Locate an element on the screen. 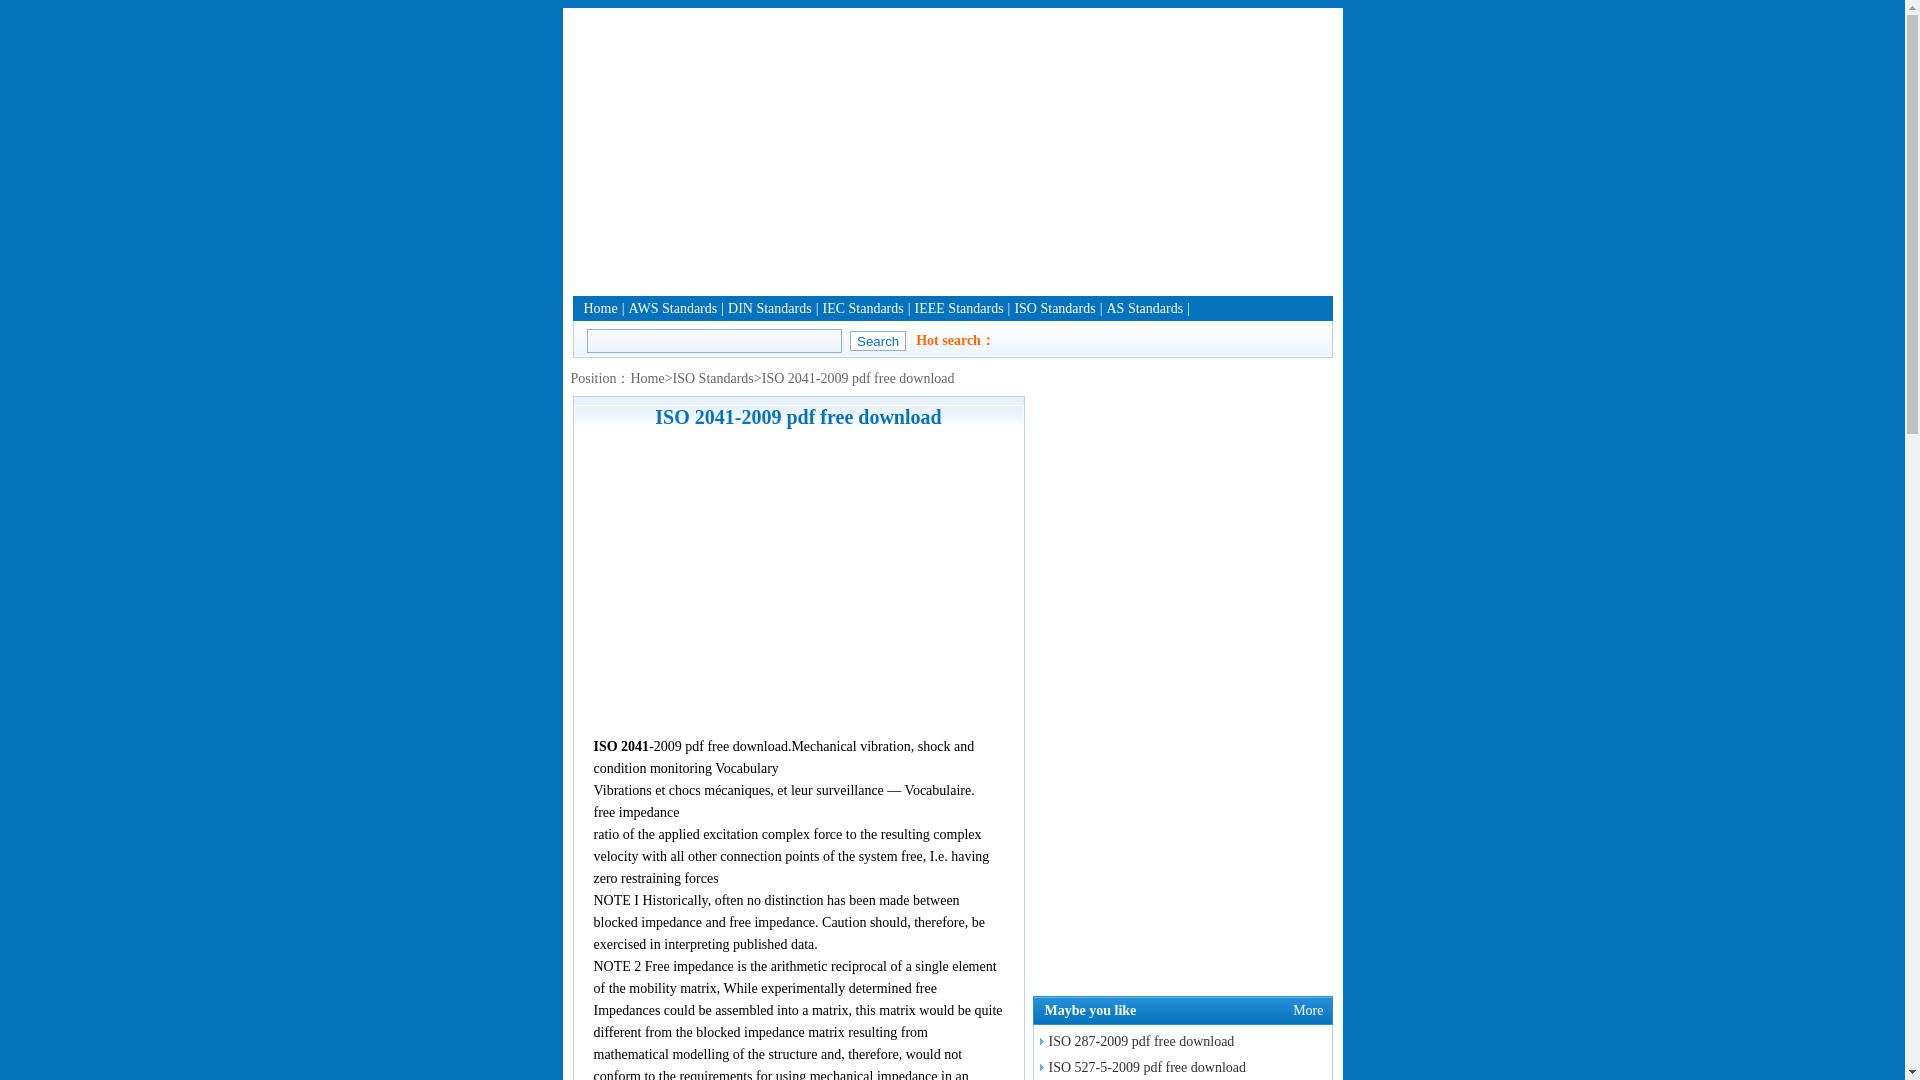  AS Standards is located at coordinates (1144, 308).